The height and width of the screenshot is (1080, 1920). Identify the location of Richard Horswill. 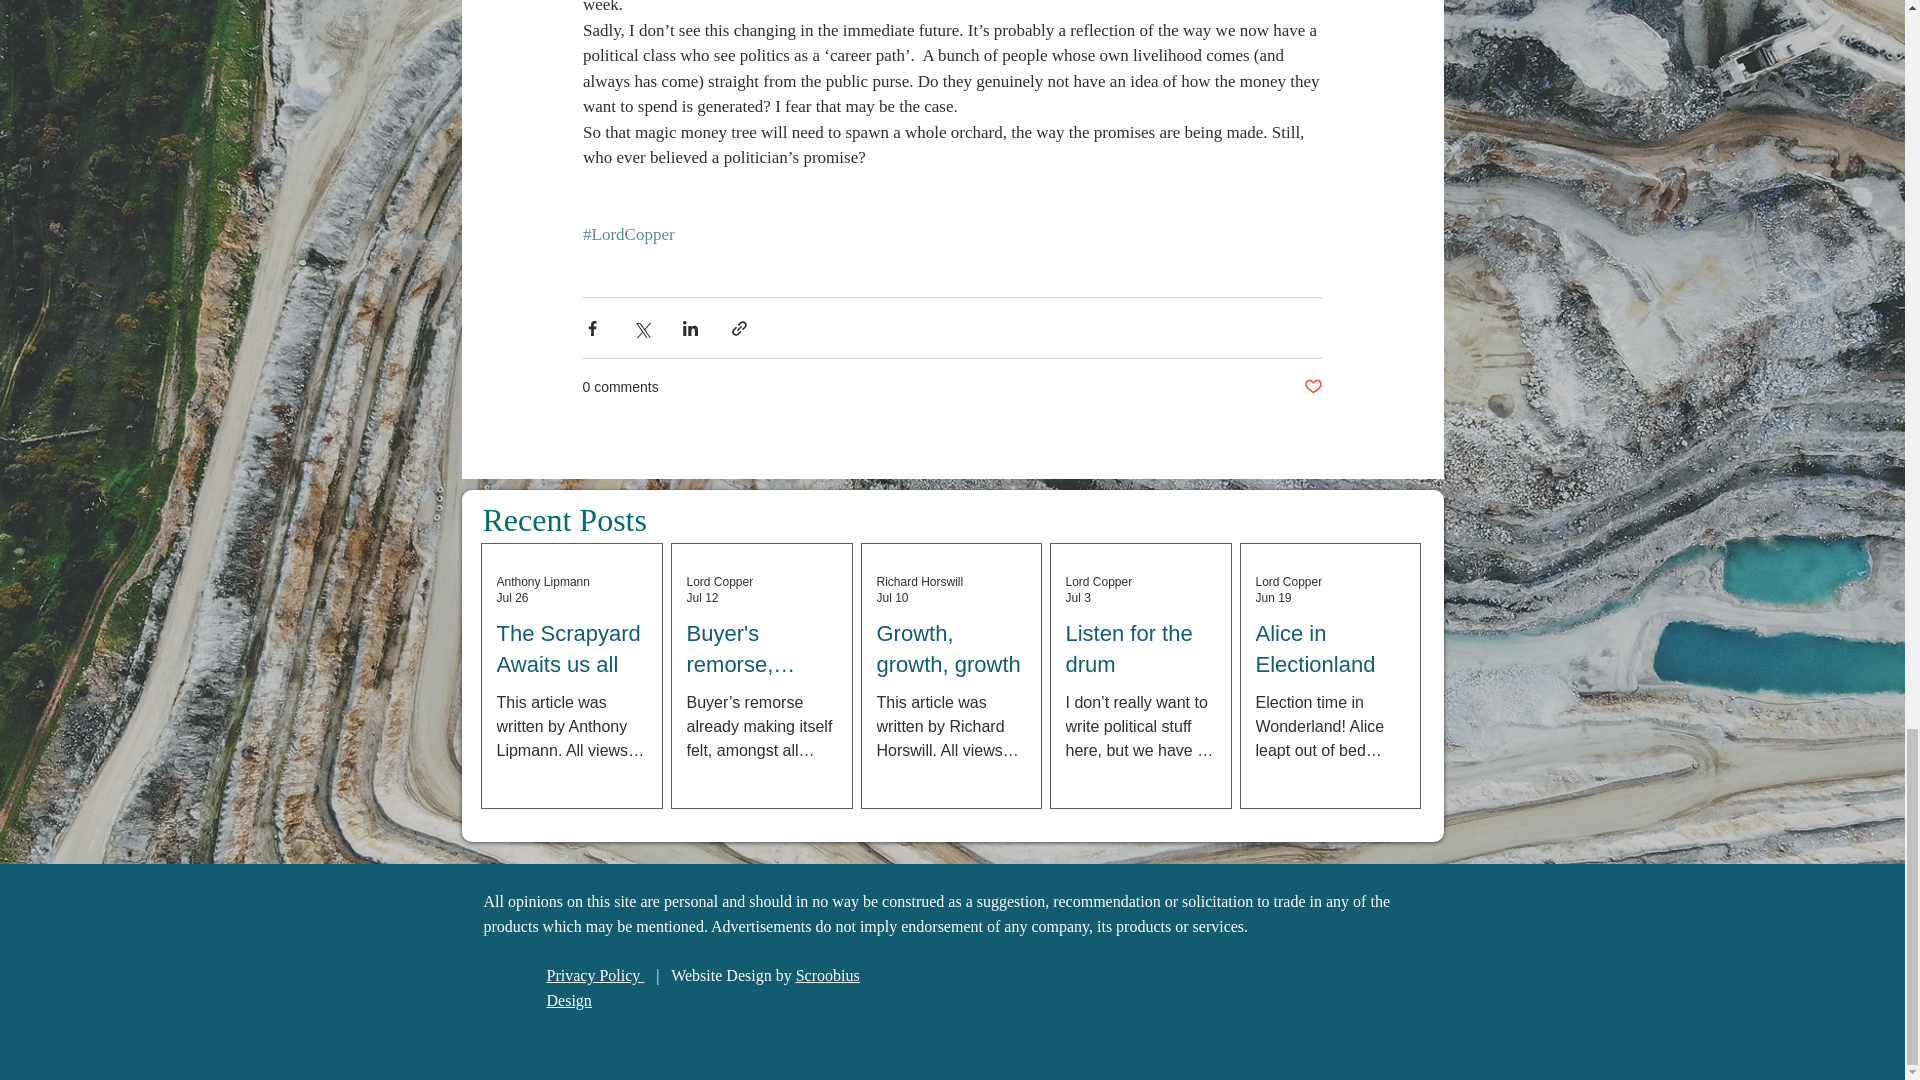
(919, 581).